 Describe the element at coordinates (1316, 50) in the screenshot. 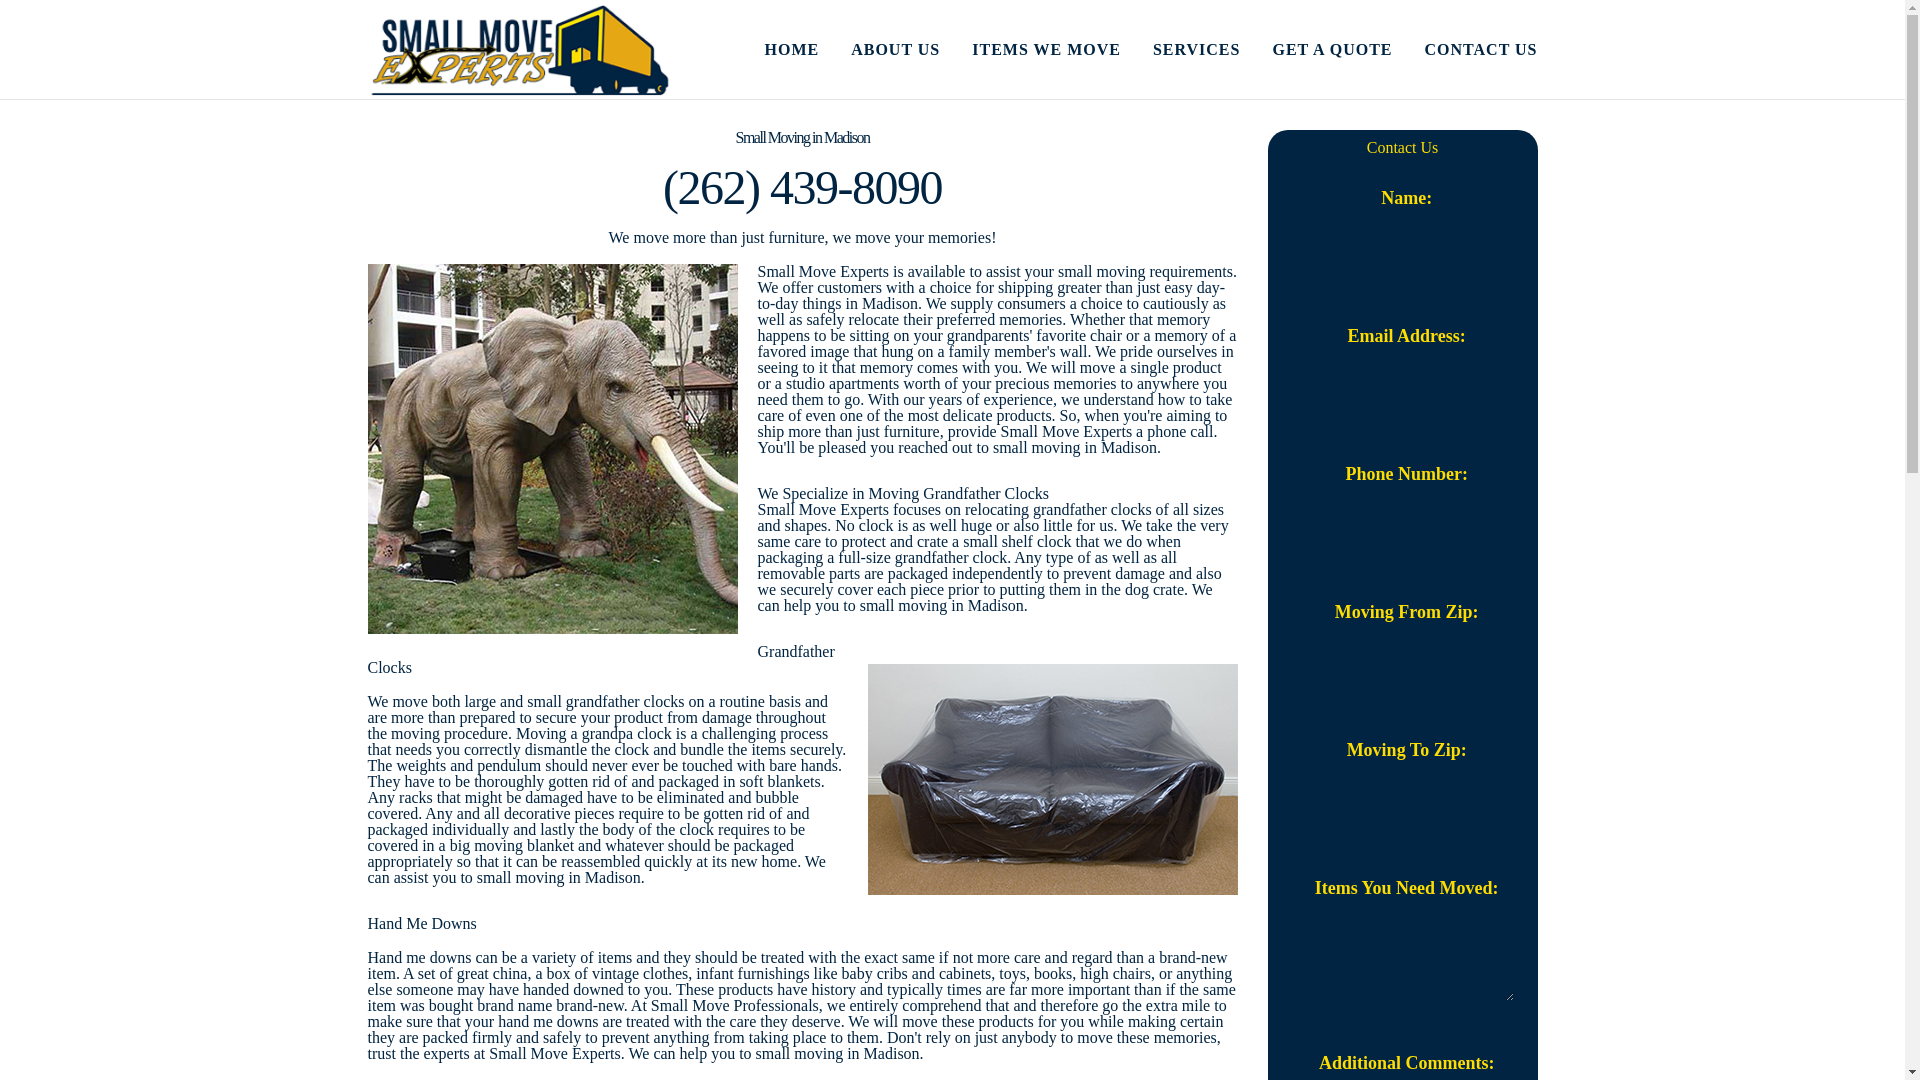

I see `GET A QUOTE` at that location.